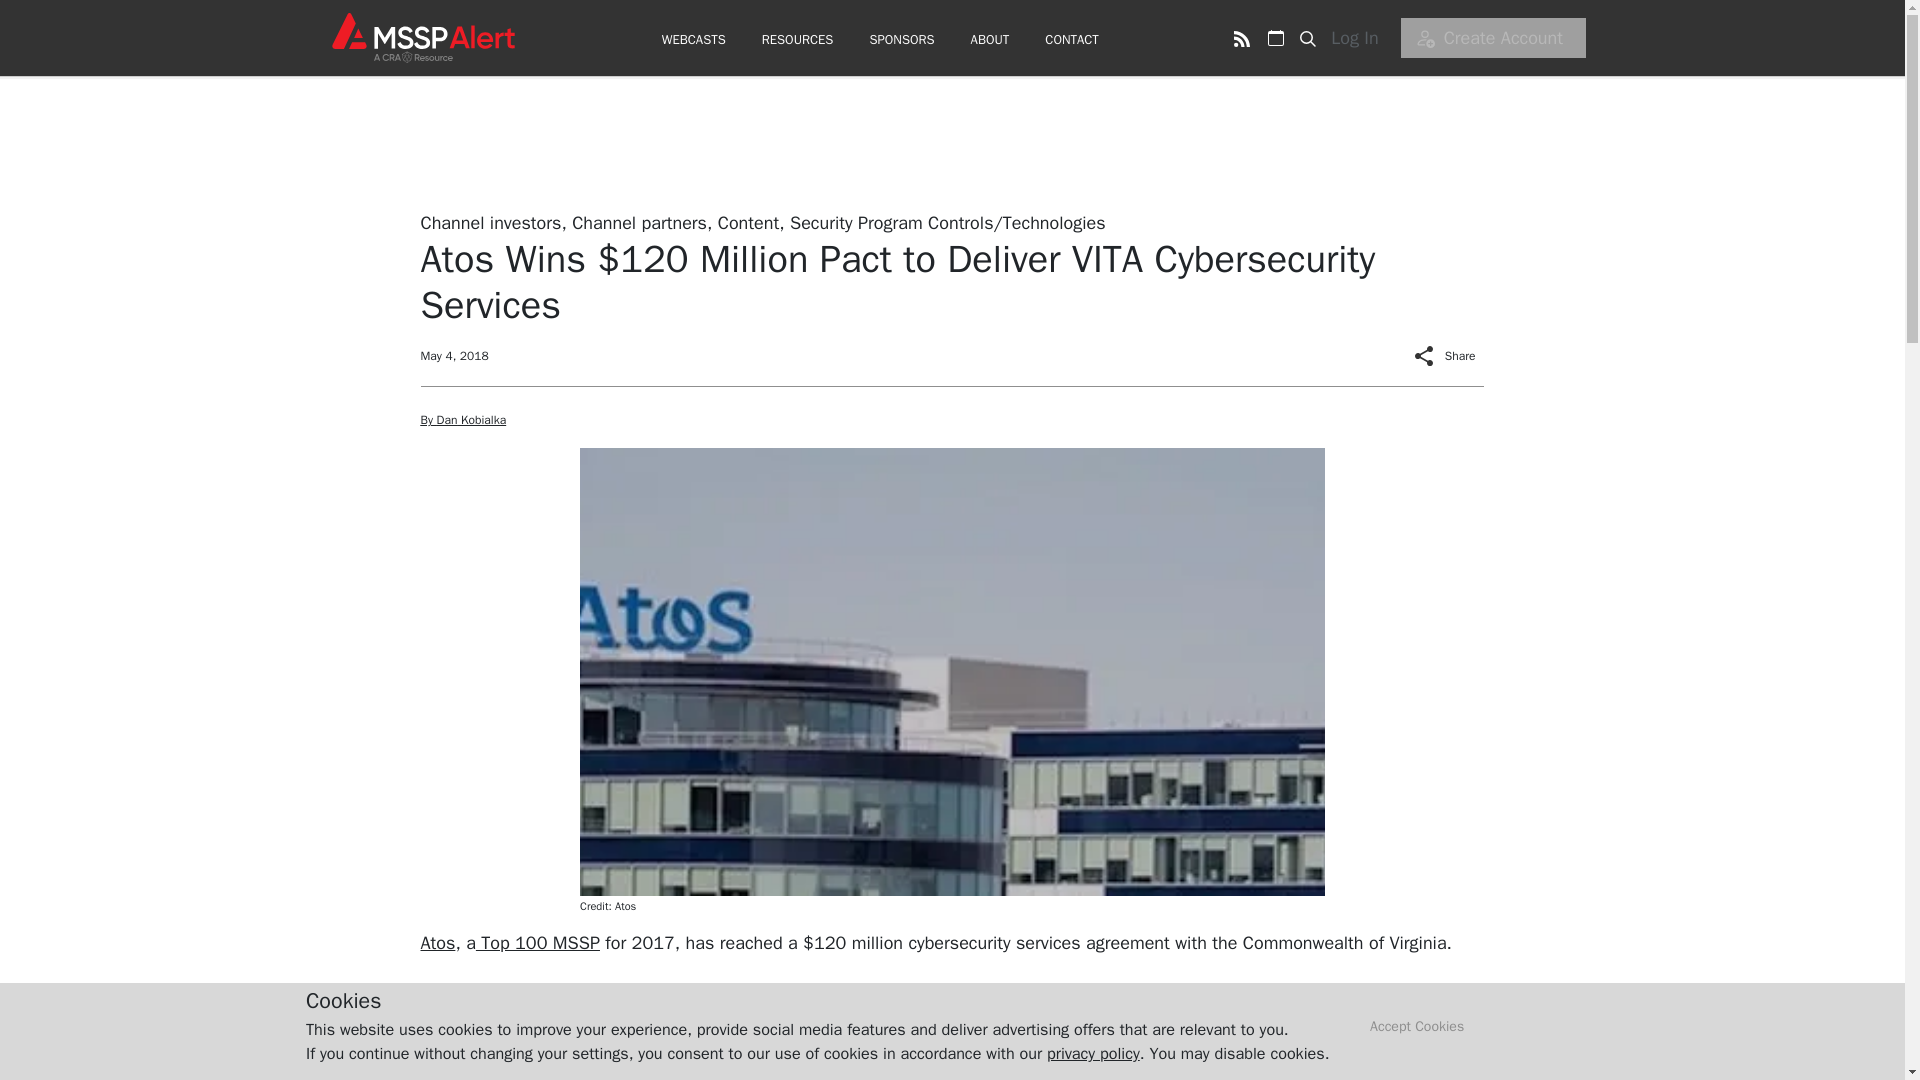 This screenshot has width=1920, height=1080. I want to click on MSSP Alert, so click(422, 37).